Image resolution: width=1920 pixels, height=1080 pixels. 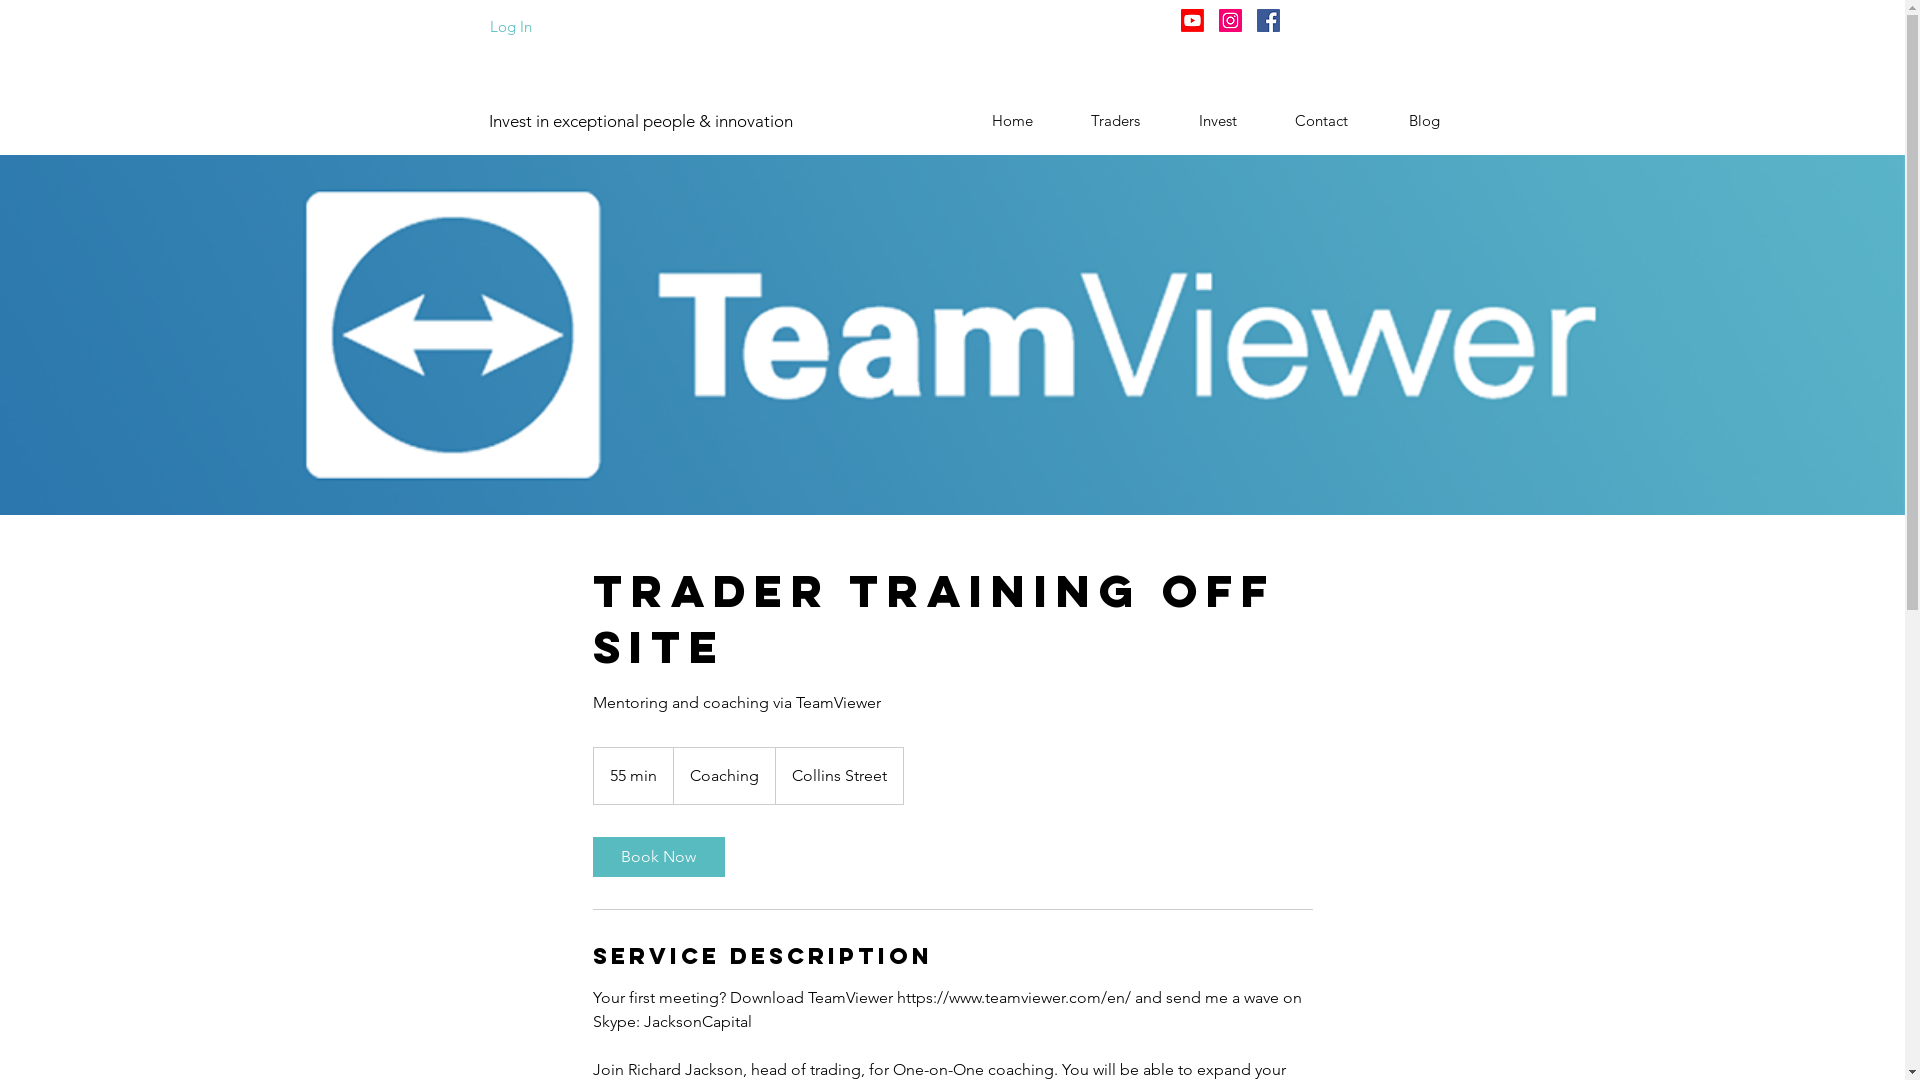 I want to click on Contact, so click(x=1322, y=121).